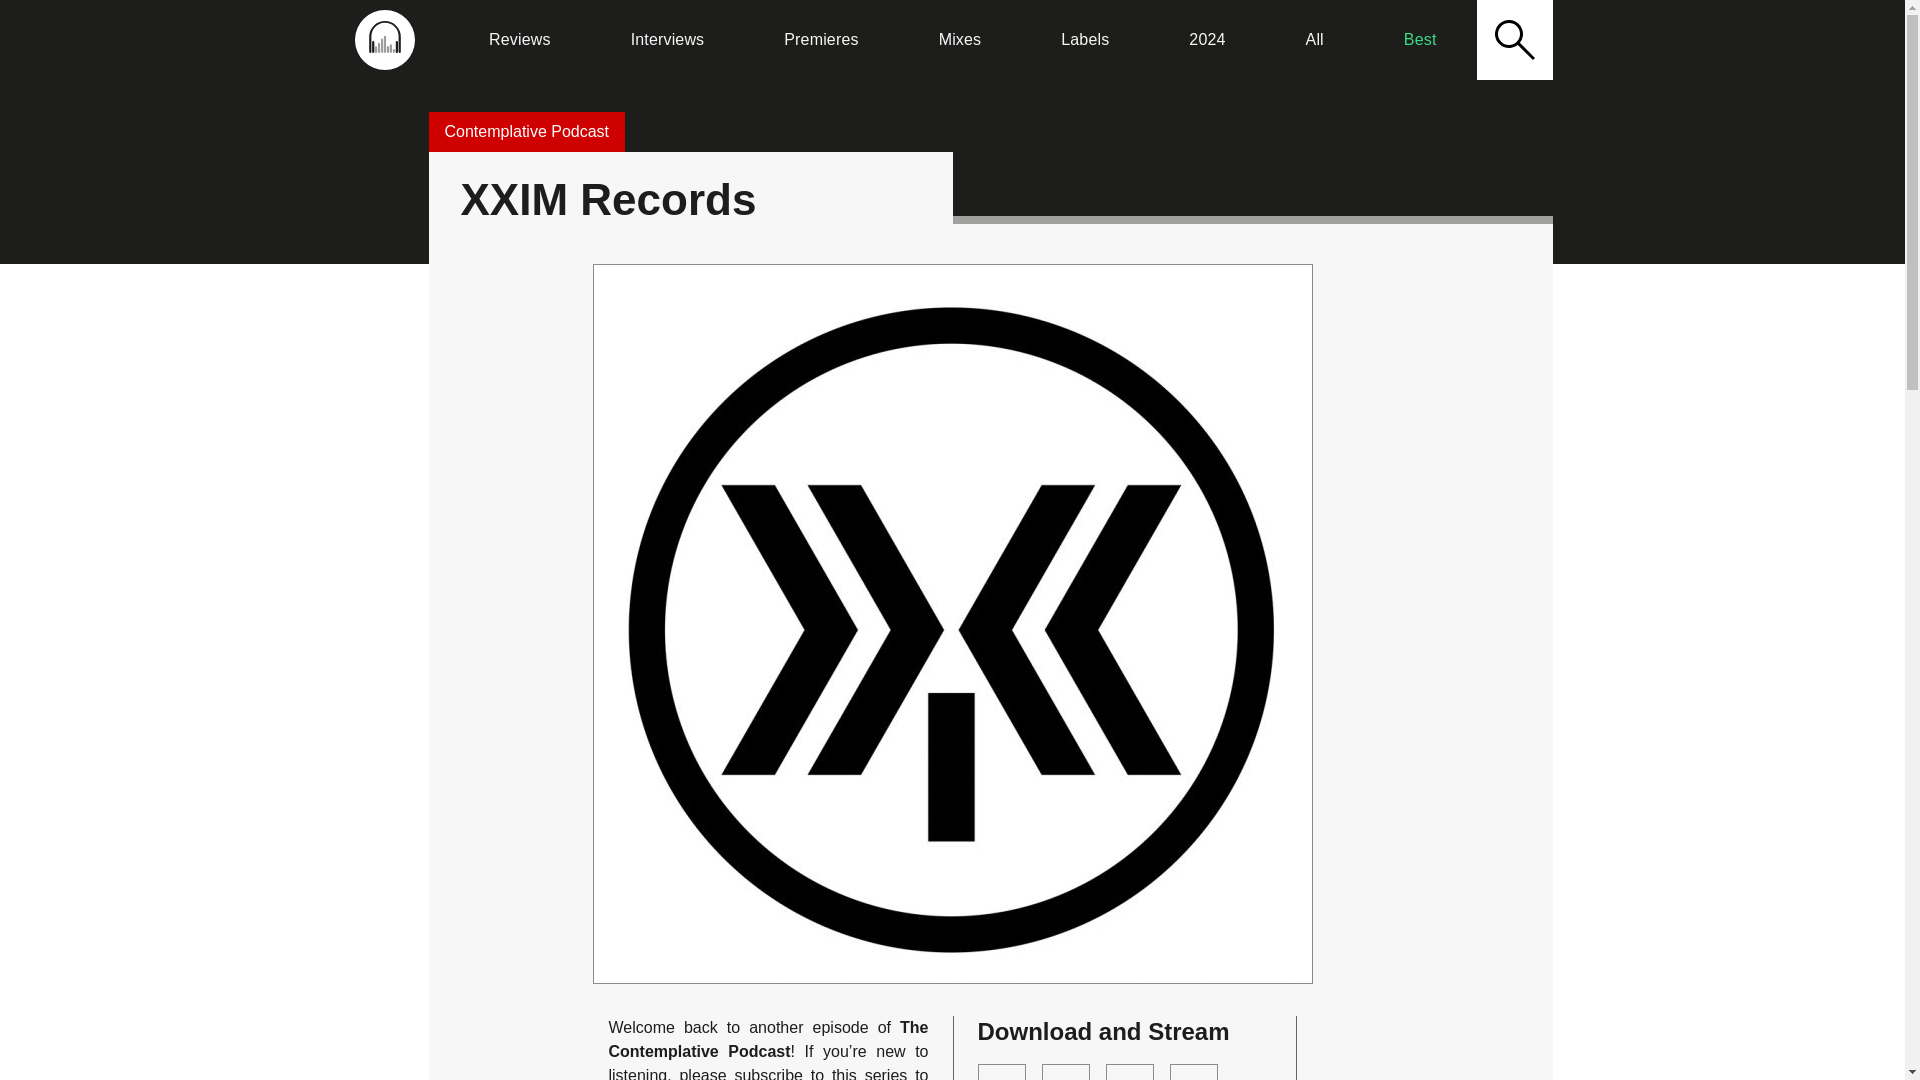 Image resolution: width=1920 pixels, height=1080 pixels. I want to click on Mixes, so click(960, 40).